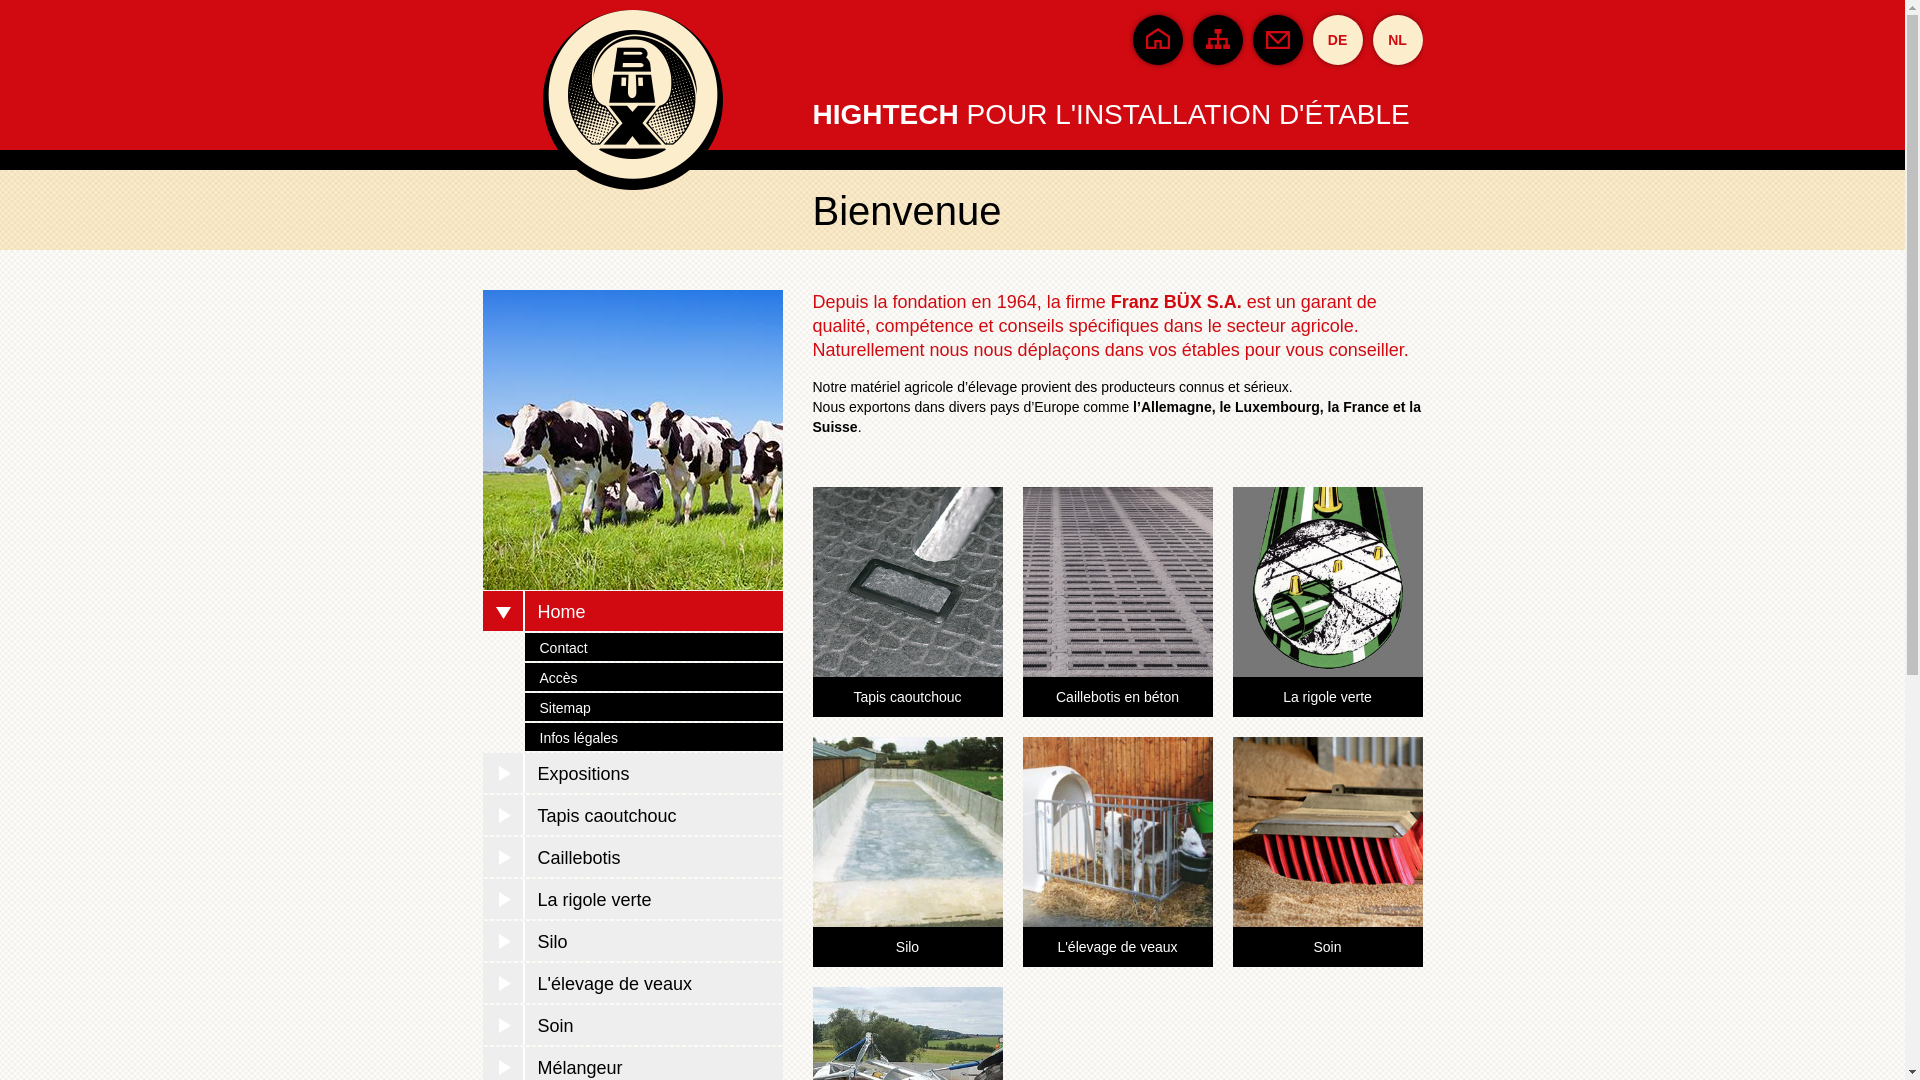 The height and width of the screenshot is (1080, 1920). I want to click on La rigole verte, so click(632, 899).